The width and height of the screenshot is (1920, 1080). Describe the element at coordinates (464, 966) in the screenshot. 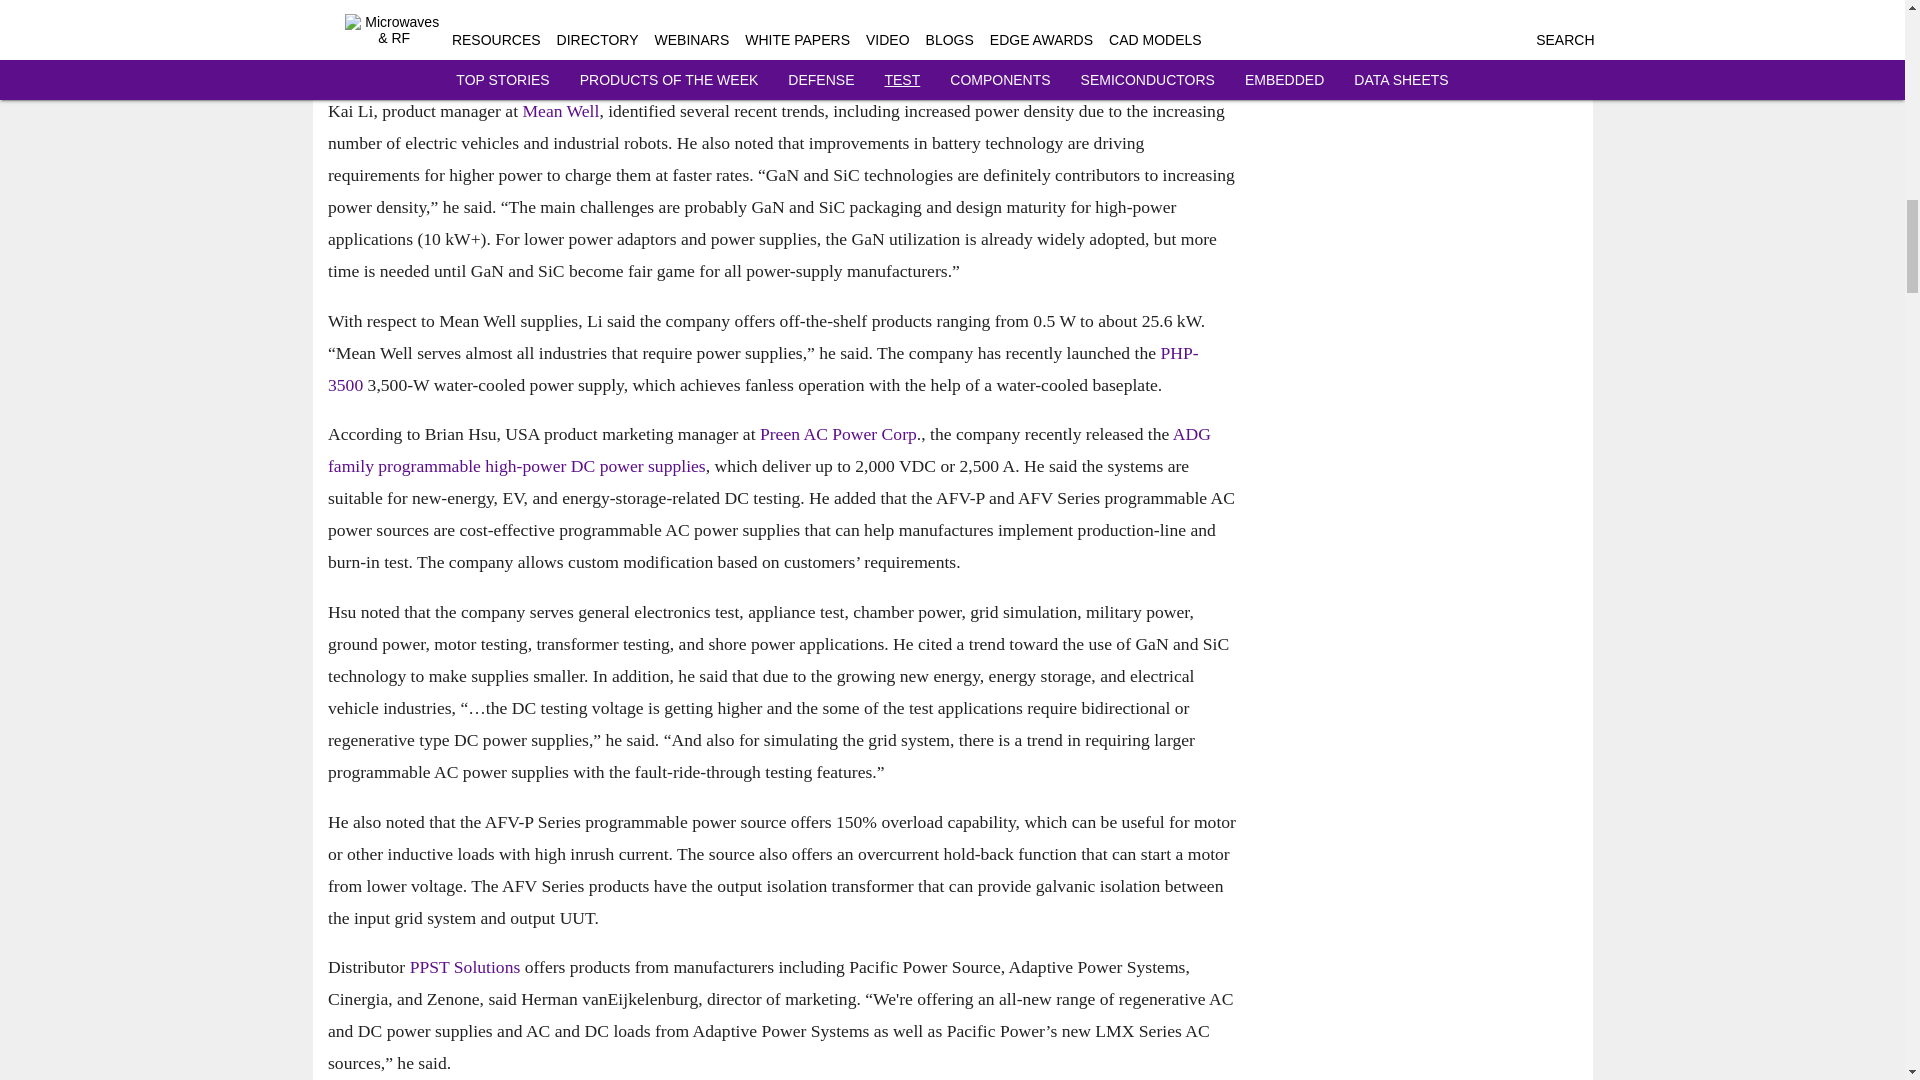

I see `PPST Solutions` at that location.